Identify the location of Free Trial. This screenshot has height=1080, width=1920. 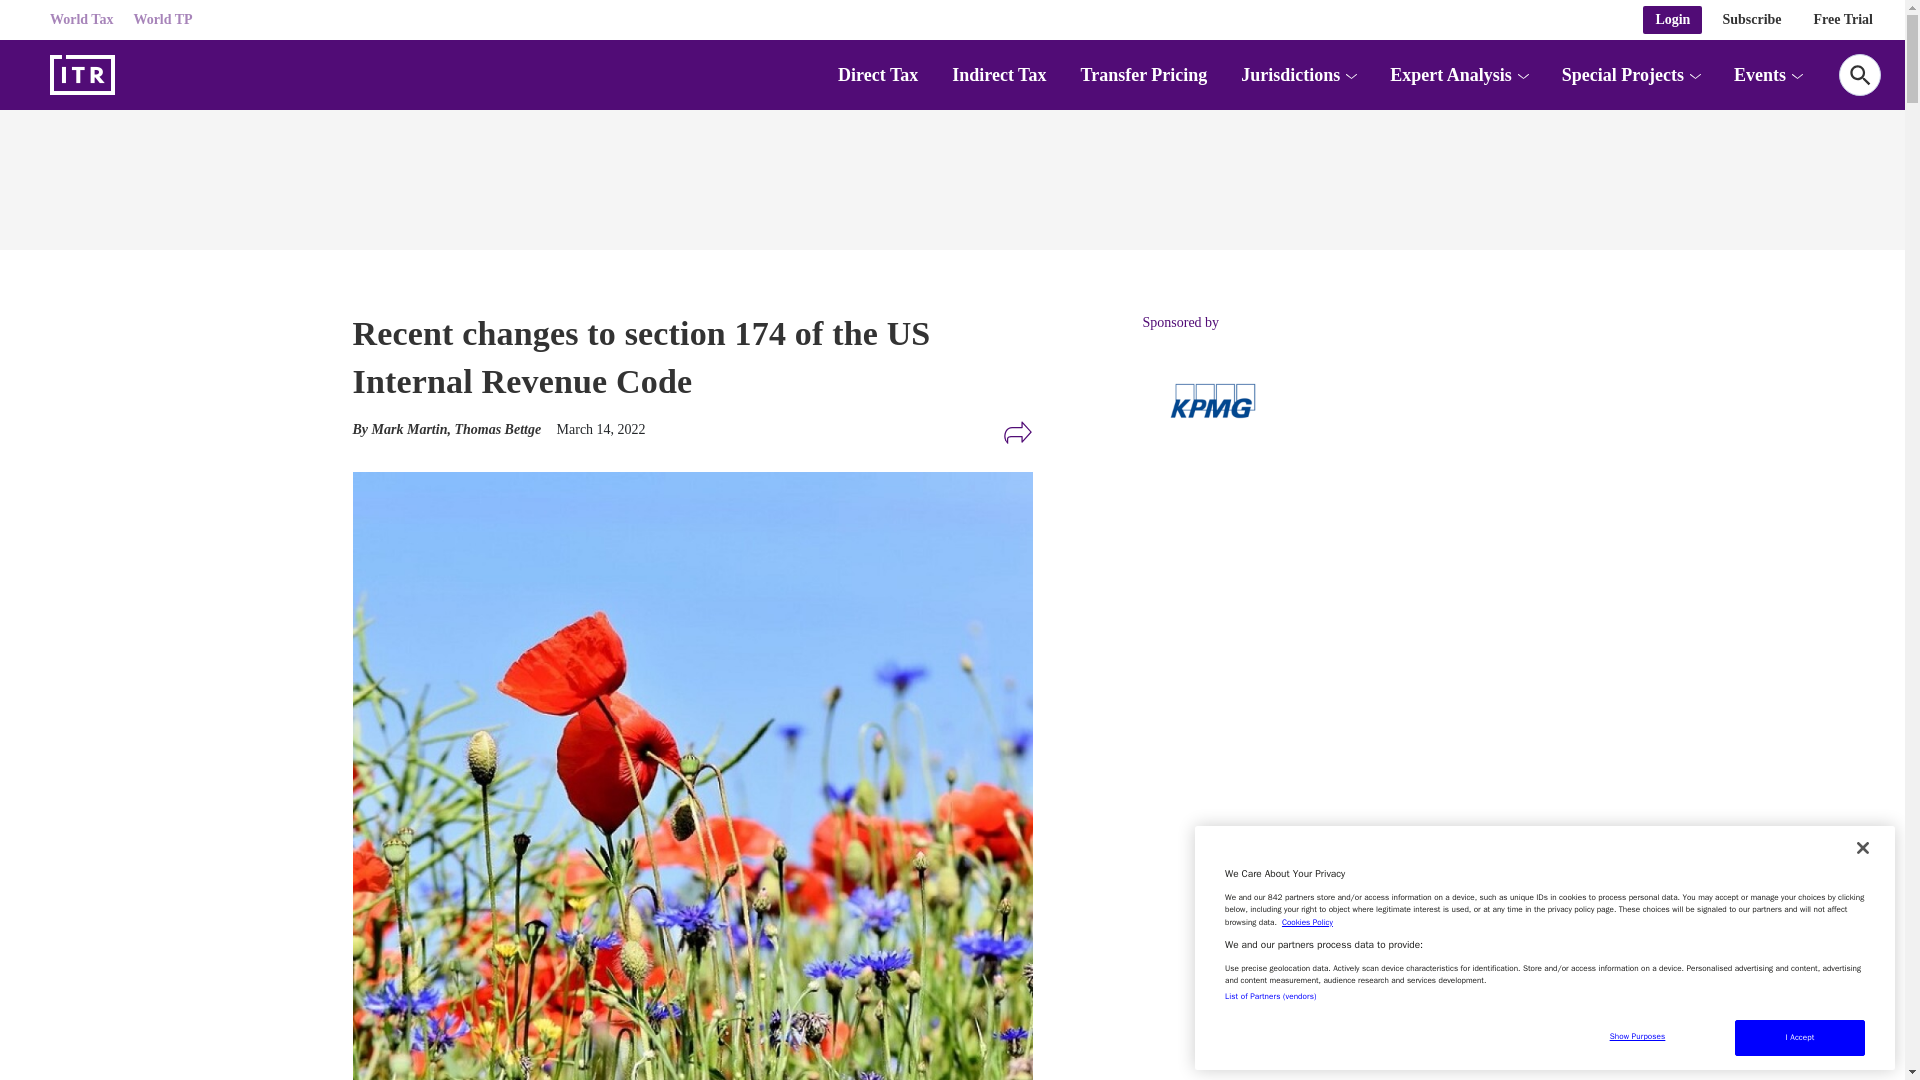
(1844, 20).